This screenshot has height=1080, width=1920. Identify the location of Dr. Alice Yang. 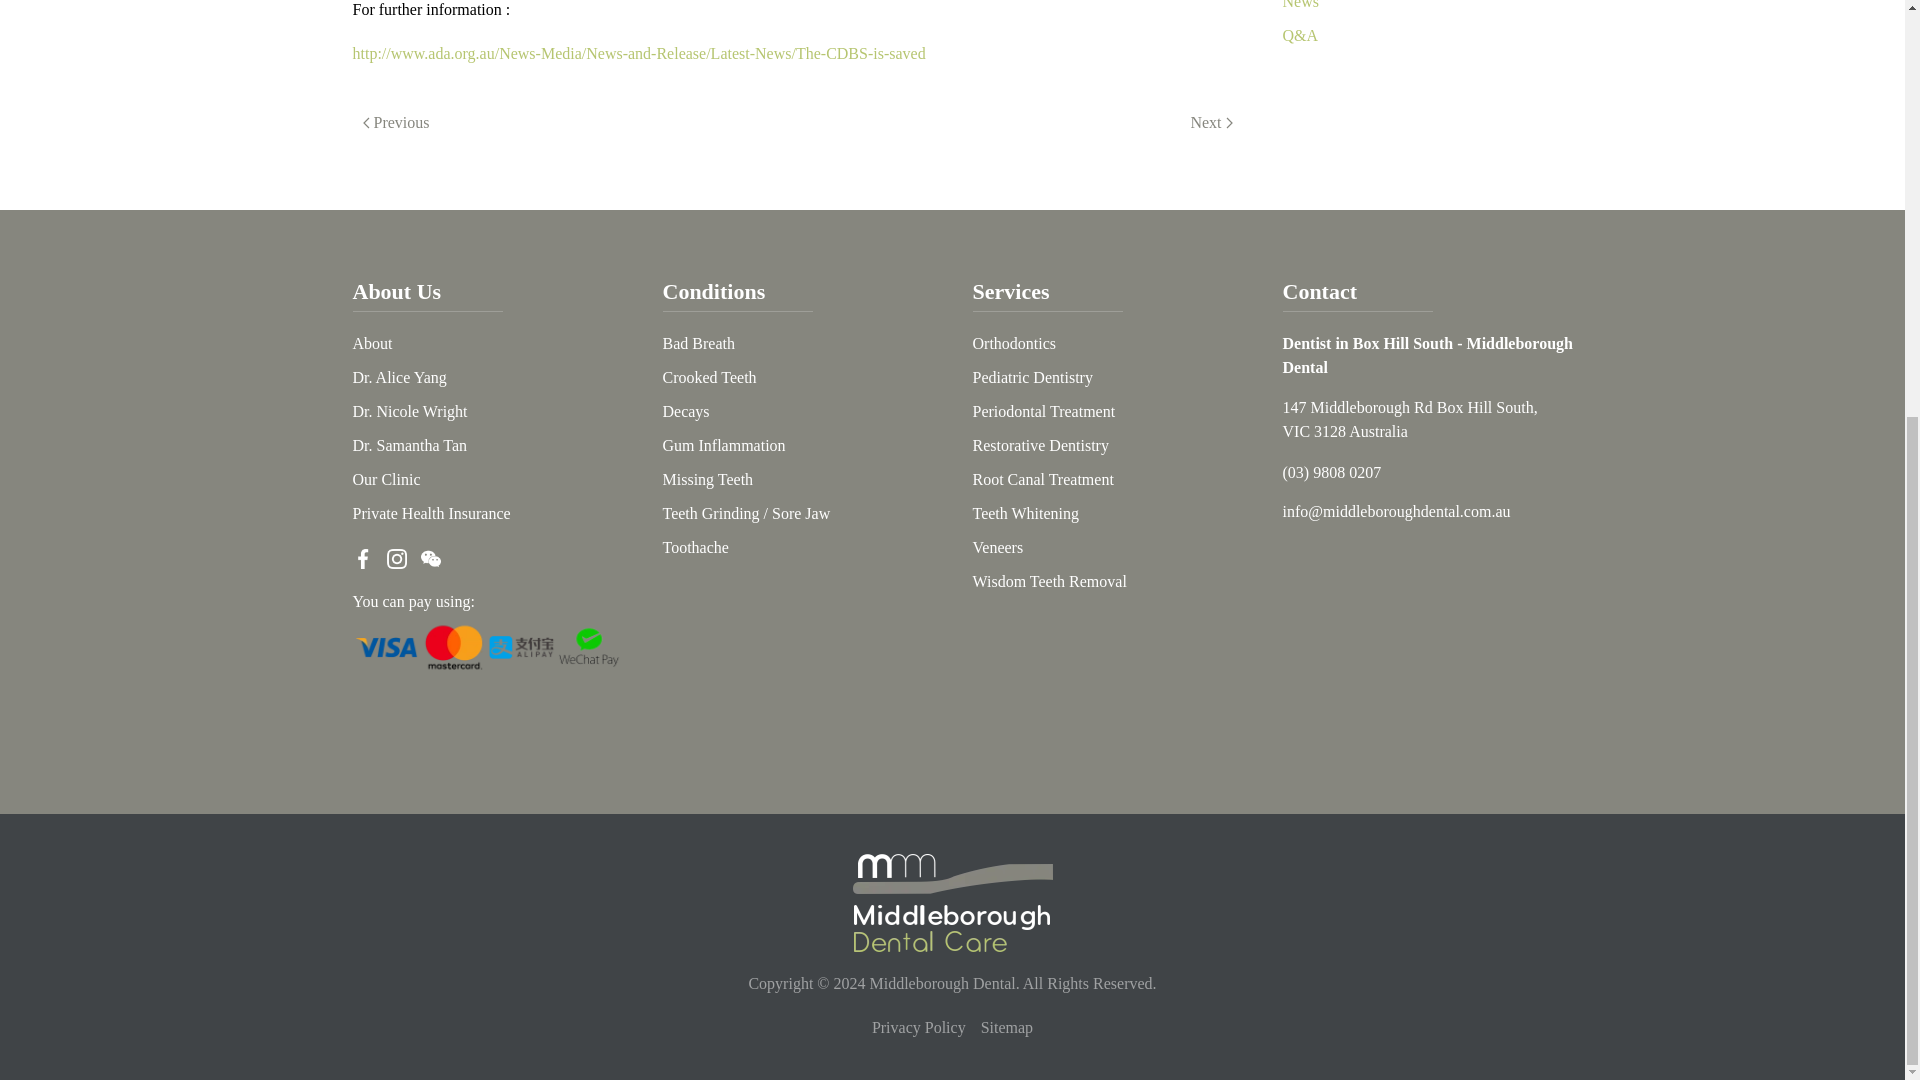
(398, 377).